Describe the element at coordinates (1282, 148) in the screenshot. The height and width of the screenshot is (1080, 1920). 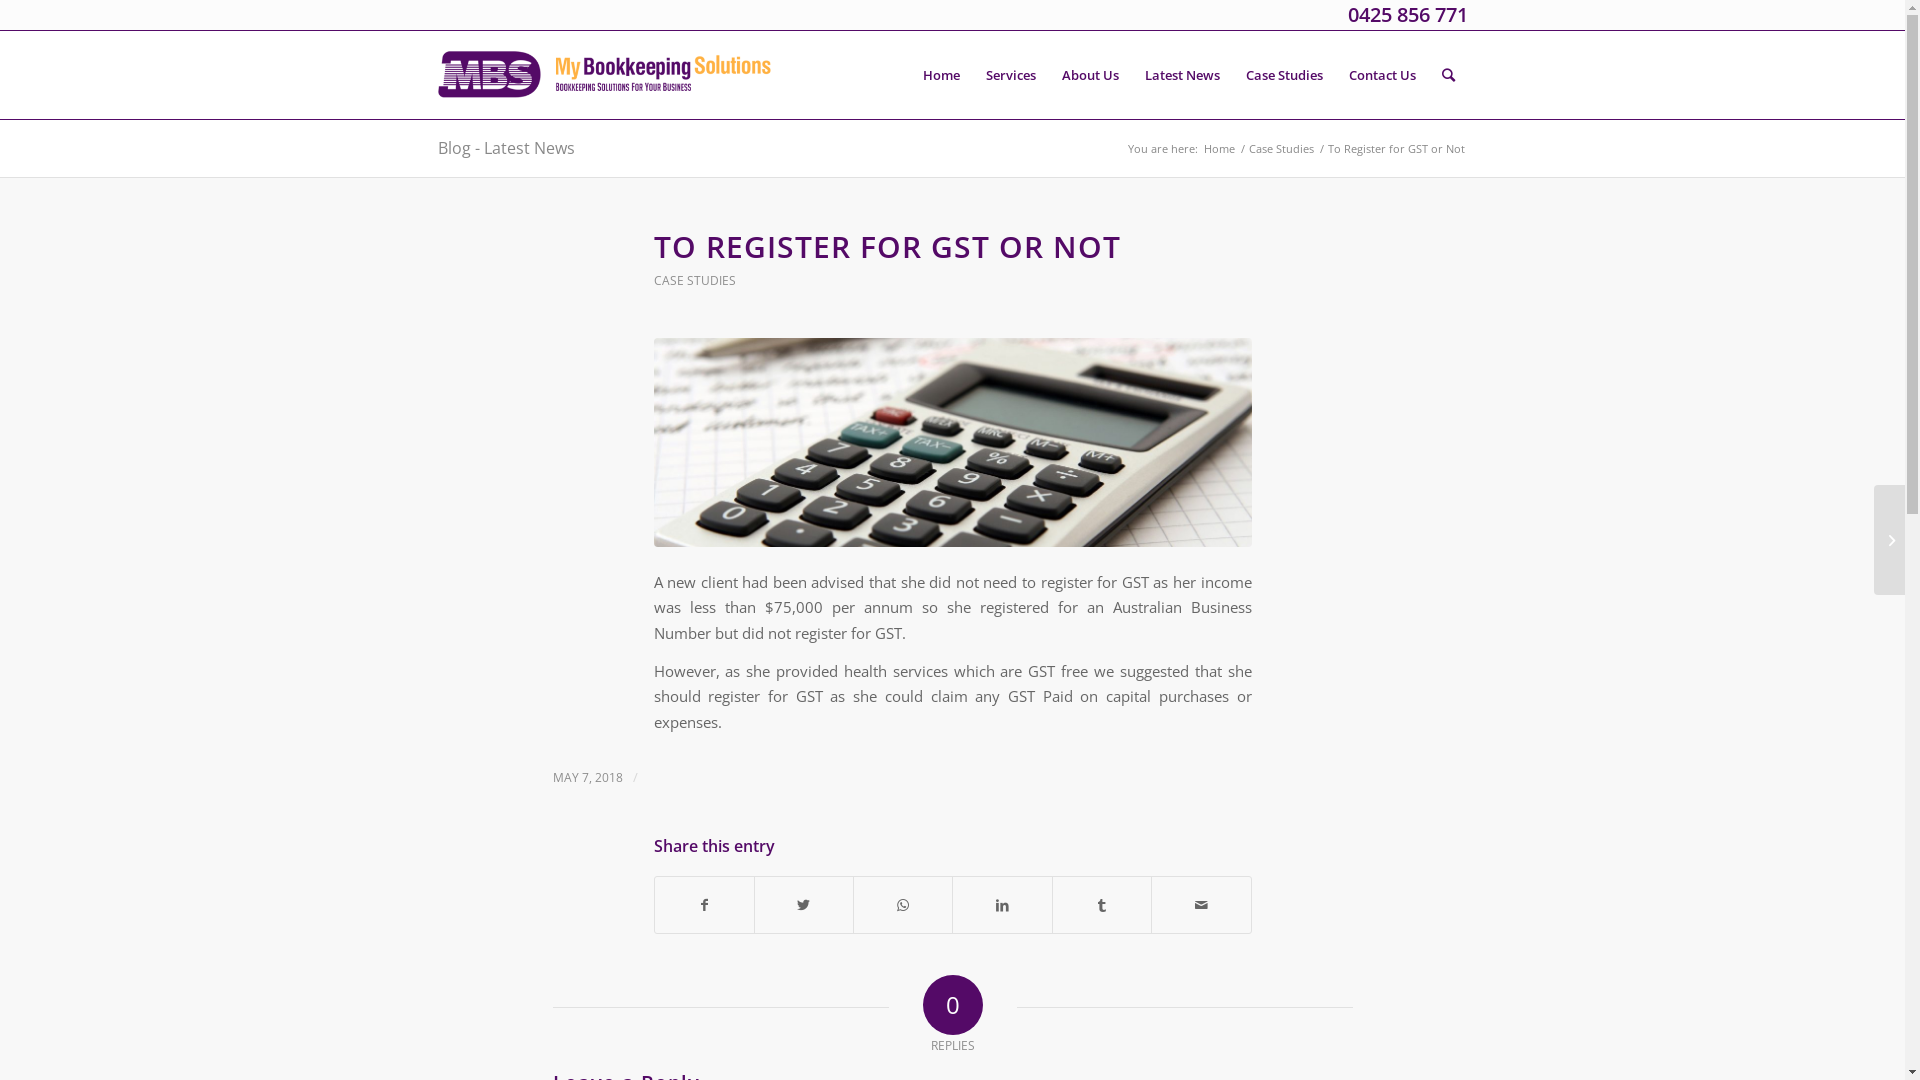
I see `Case Studies` at that location.